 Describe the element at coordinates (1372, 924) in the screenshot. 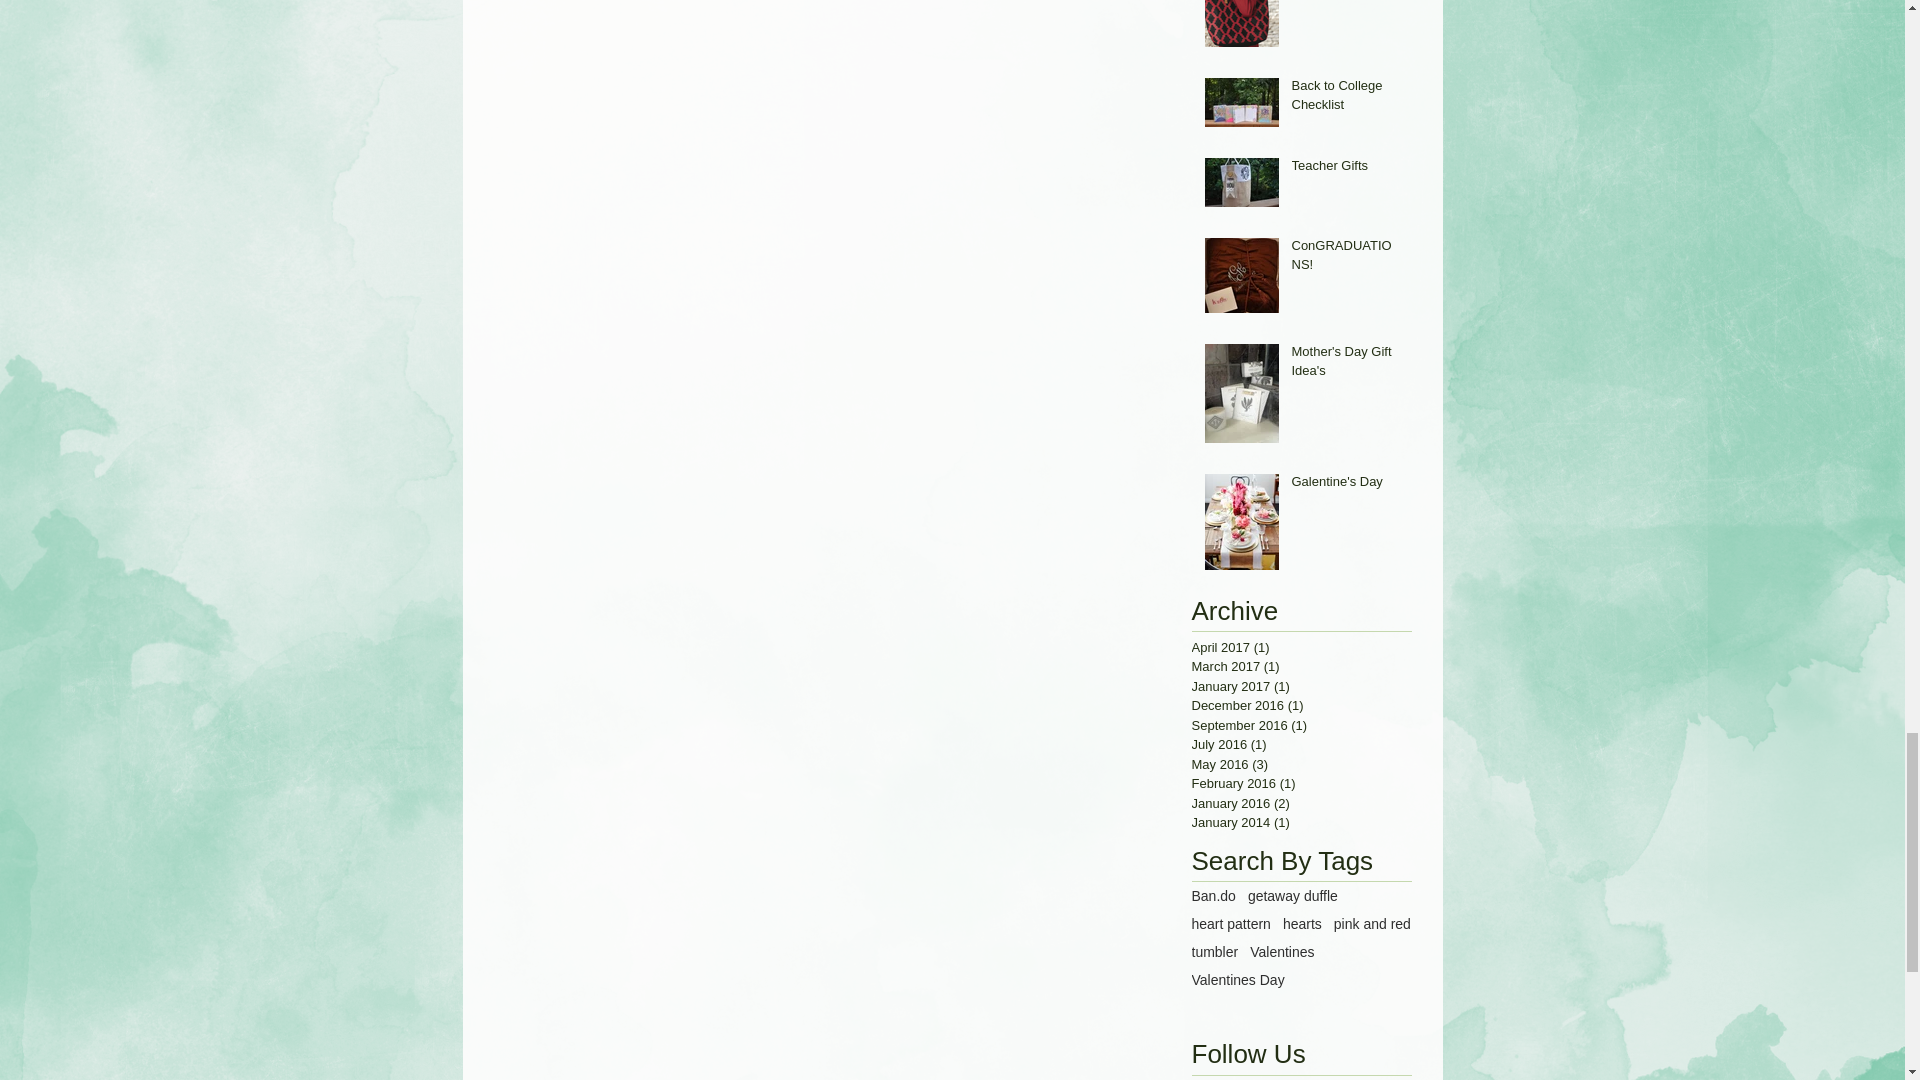

I see `pink and red` at that location.